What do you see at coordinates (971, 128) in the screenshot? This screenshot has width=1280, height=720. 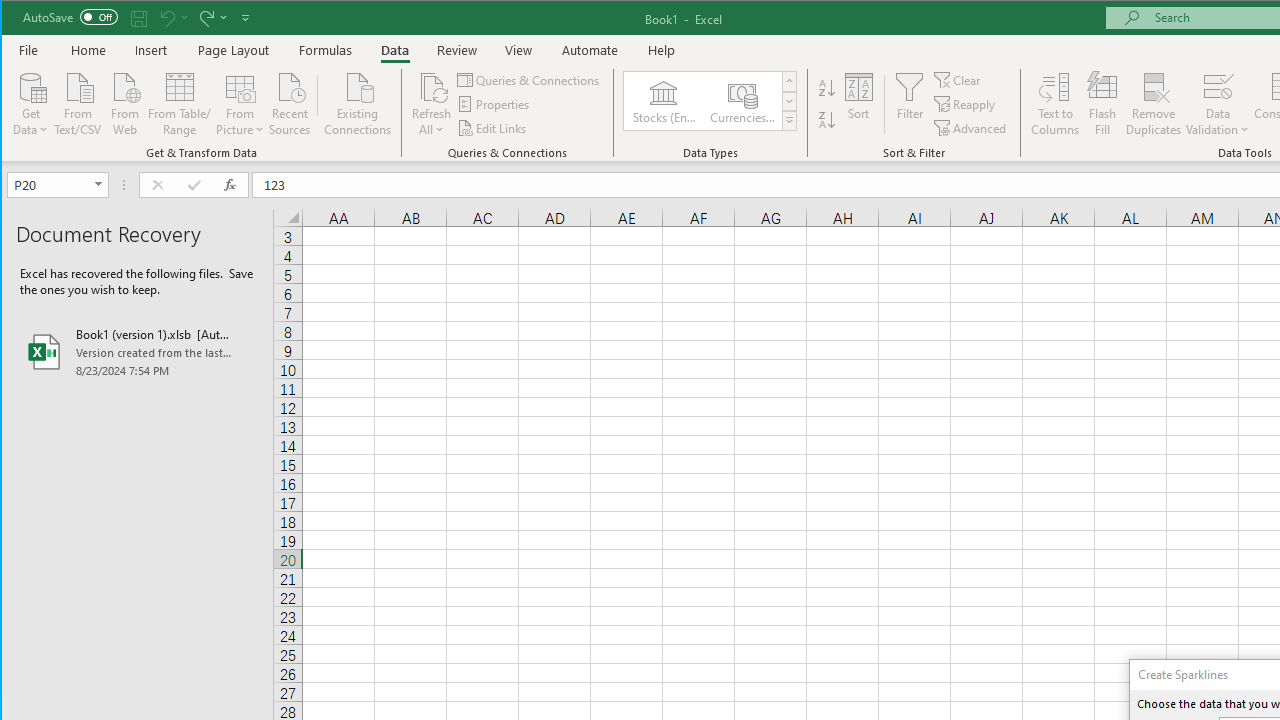 I see `Advanced...` at bounding box center [971, 128].